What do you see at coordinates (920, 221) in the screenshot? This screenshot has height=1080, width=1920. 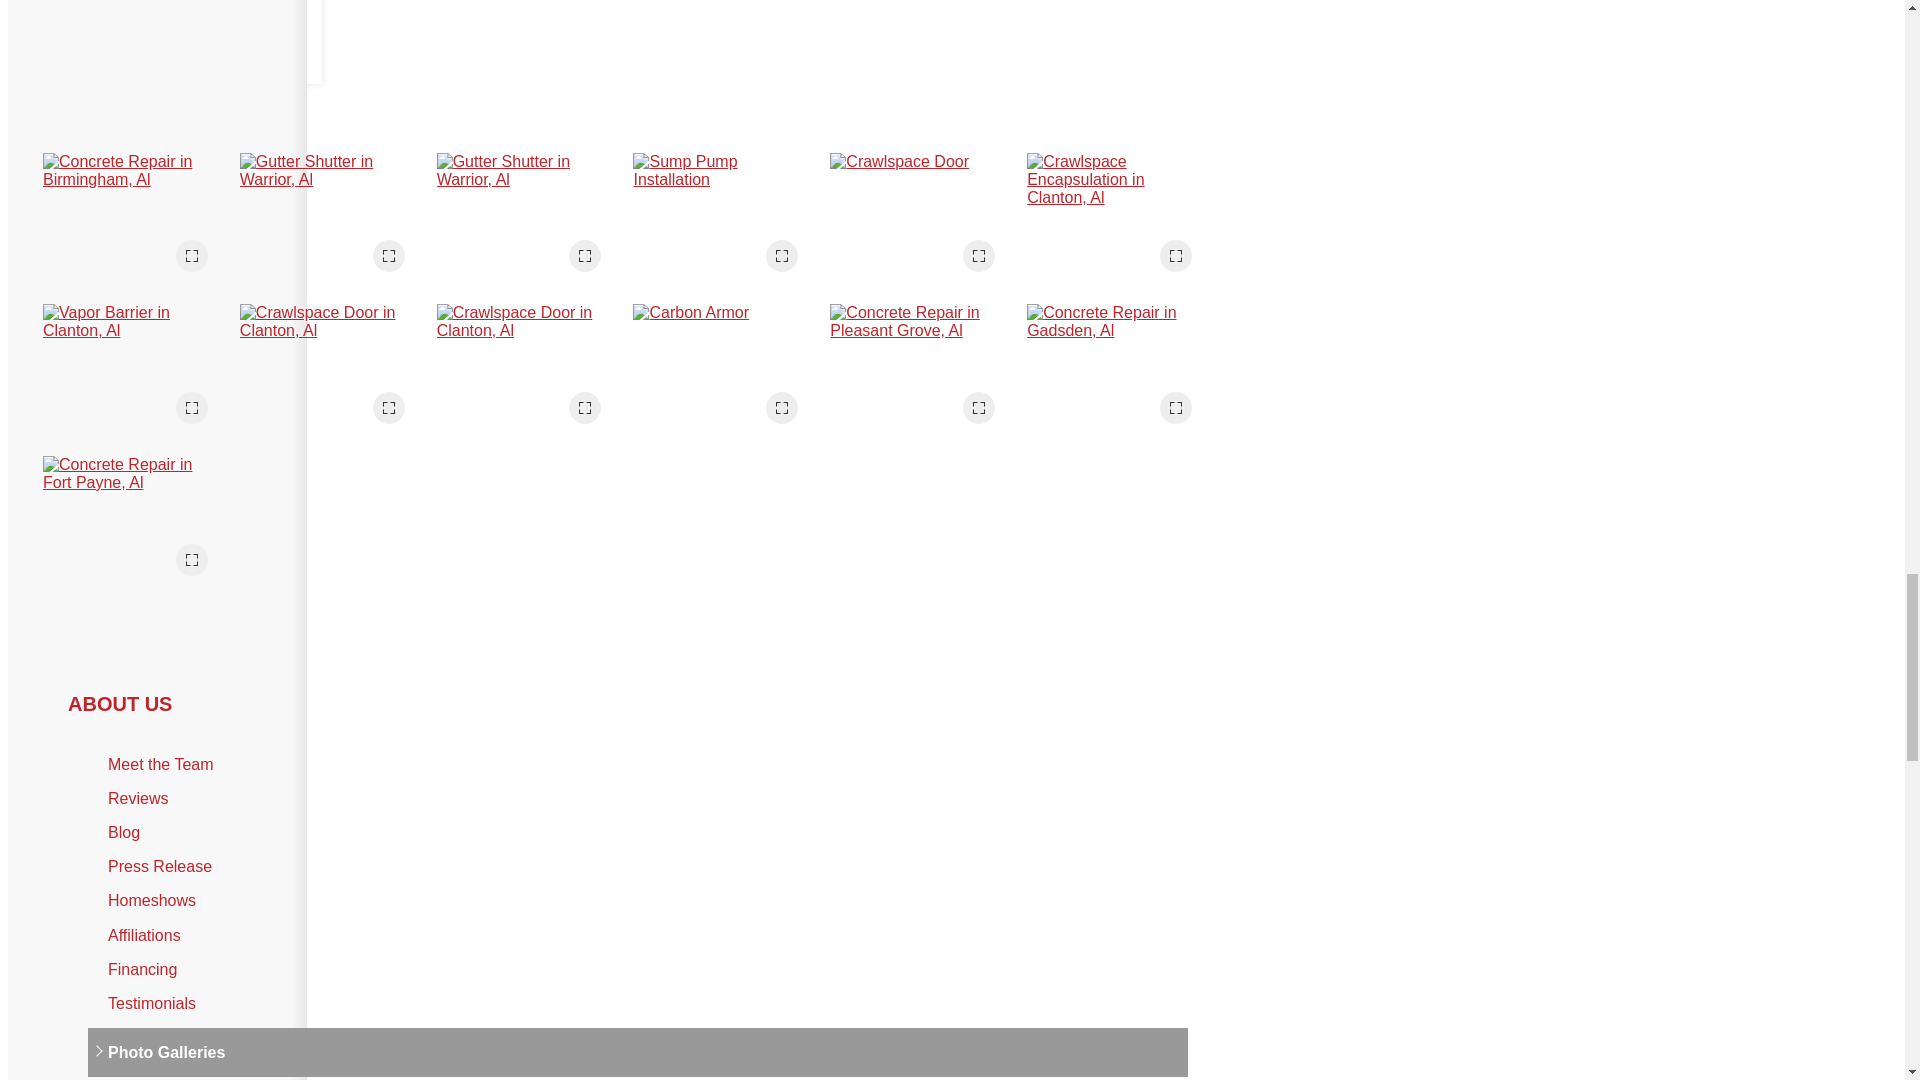 I see `Crawlspace Door` at bounding box center [920, 221].